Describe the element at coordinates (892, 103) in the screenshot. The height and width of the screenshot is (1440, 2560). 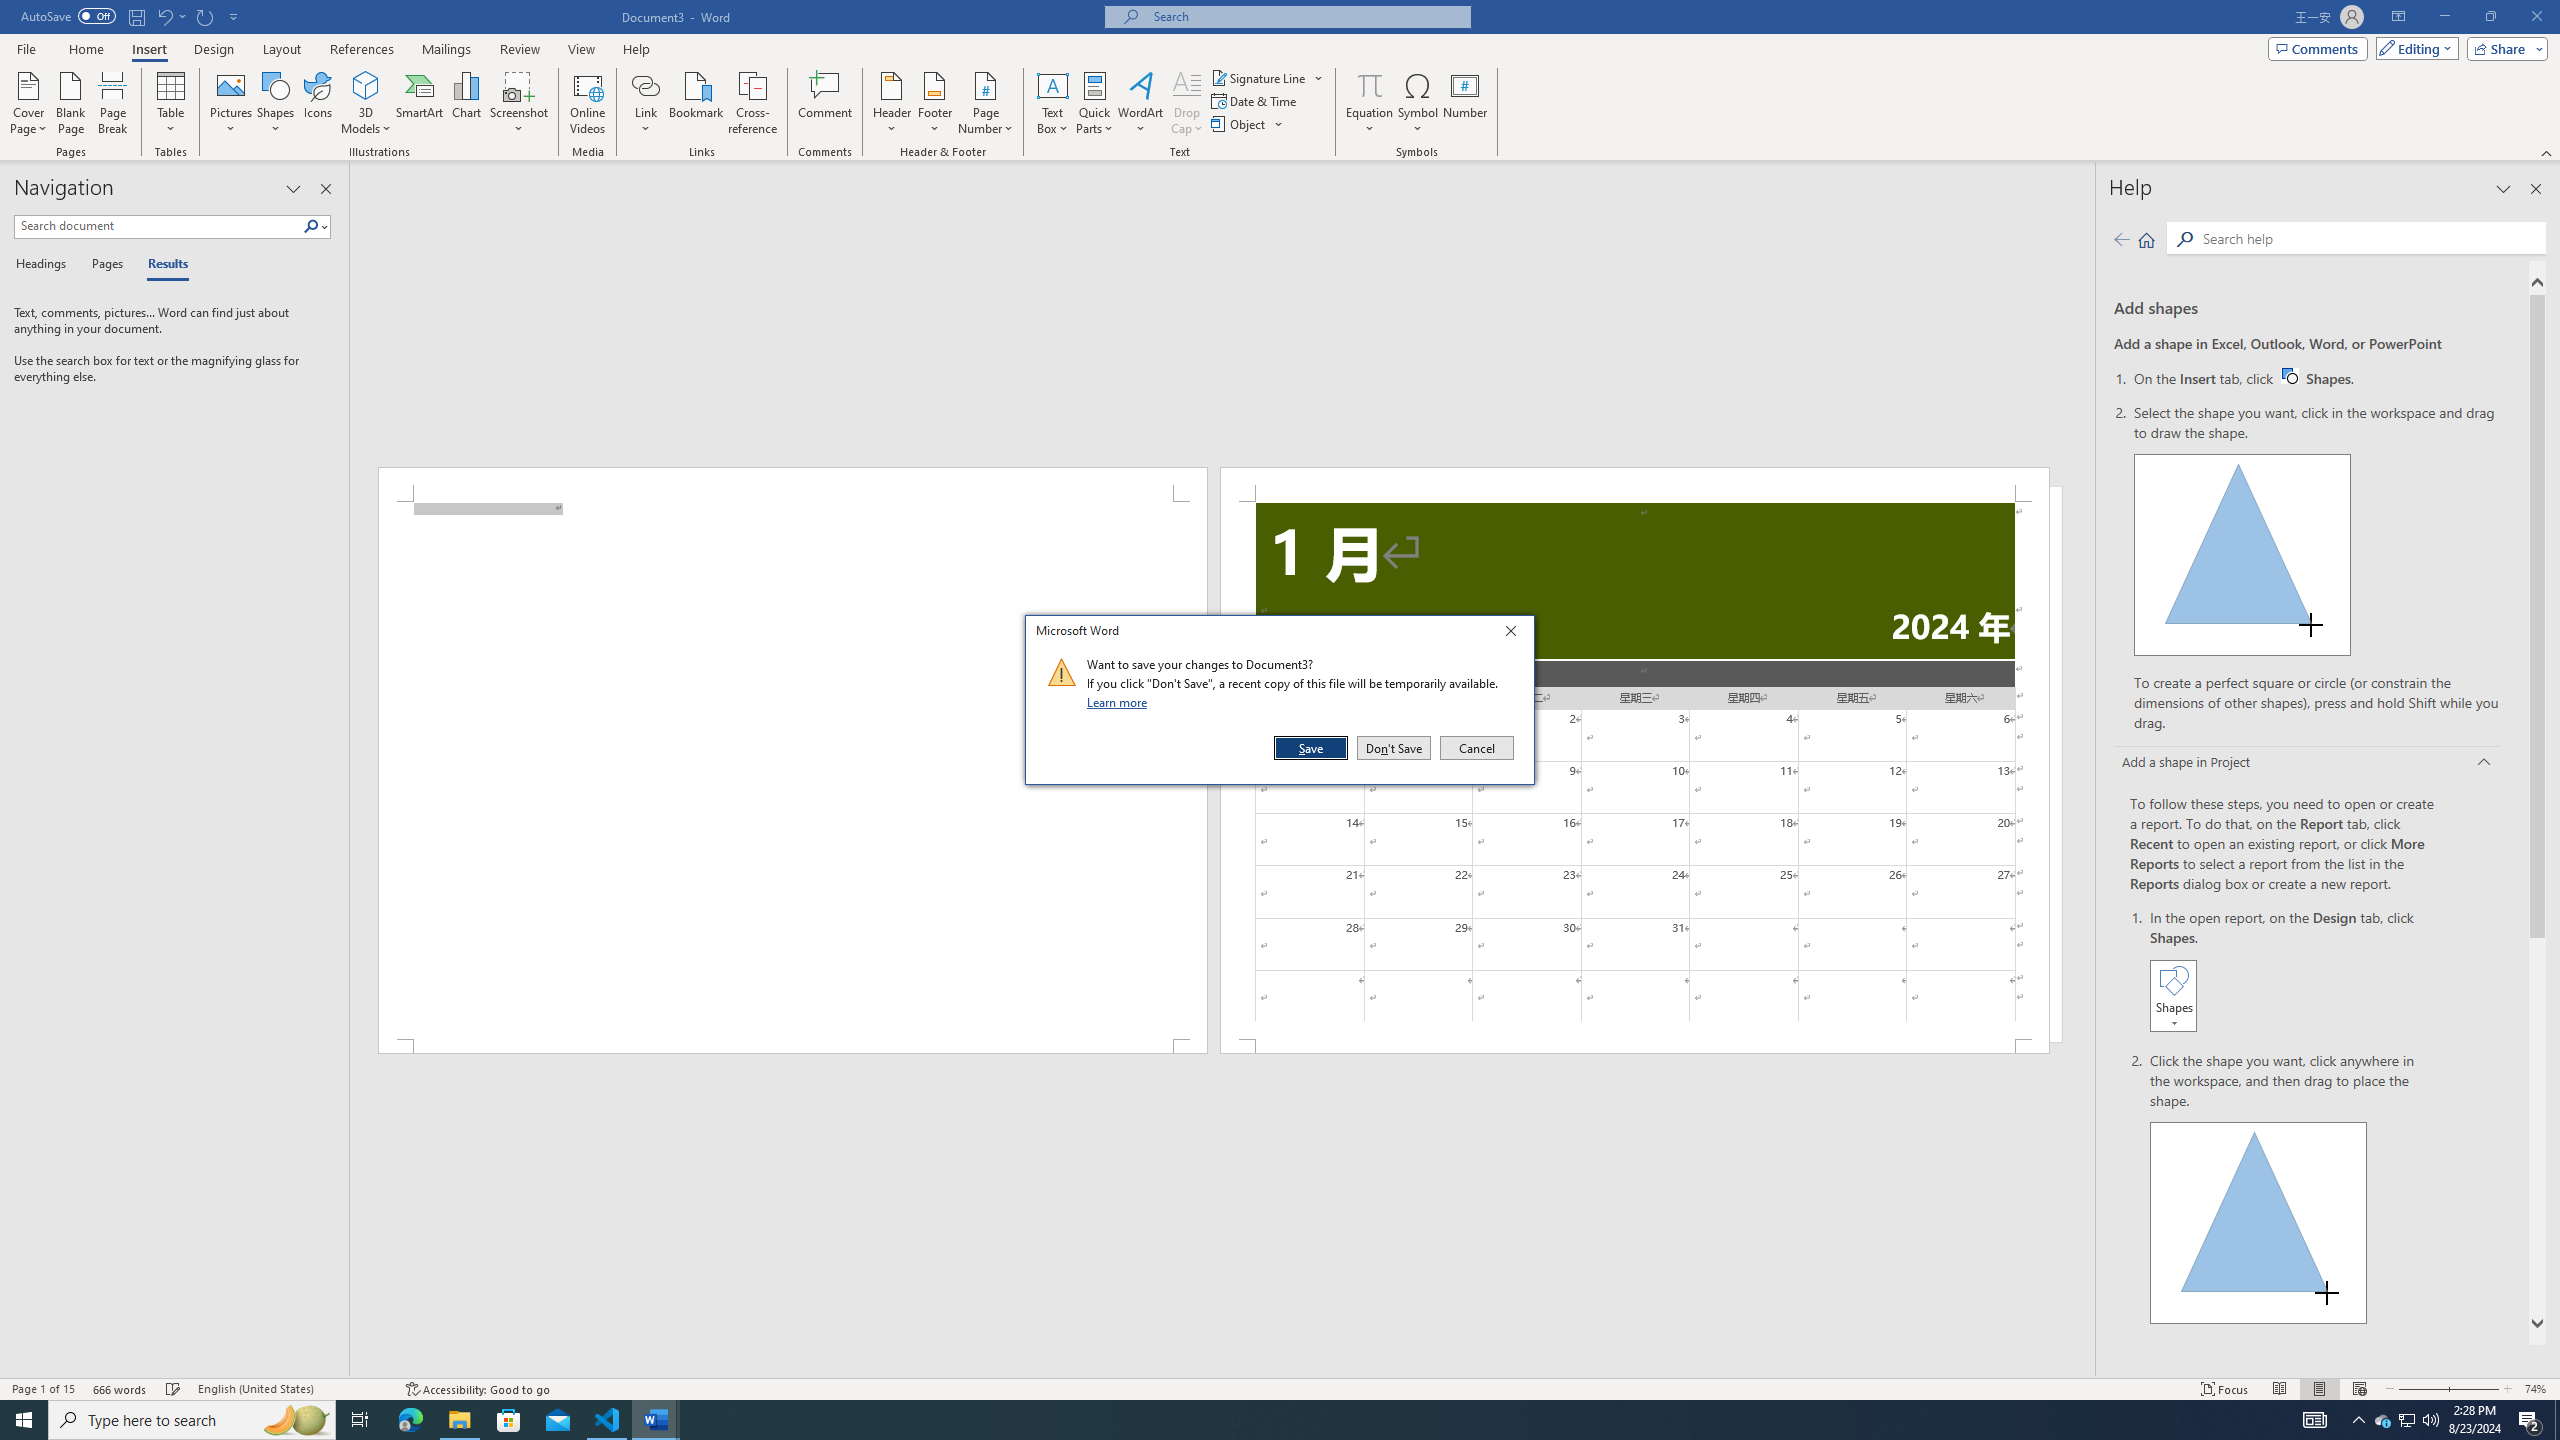
I see `Equation` at that location.